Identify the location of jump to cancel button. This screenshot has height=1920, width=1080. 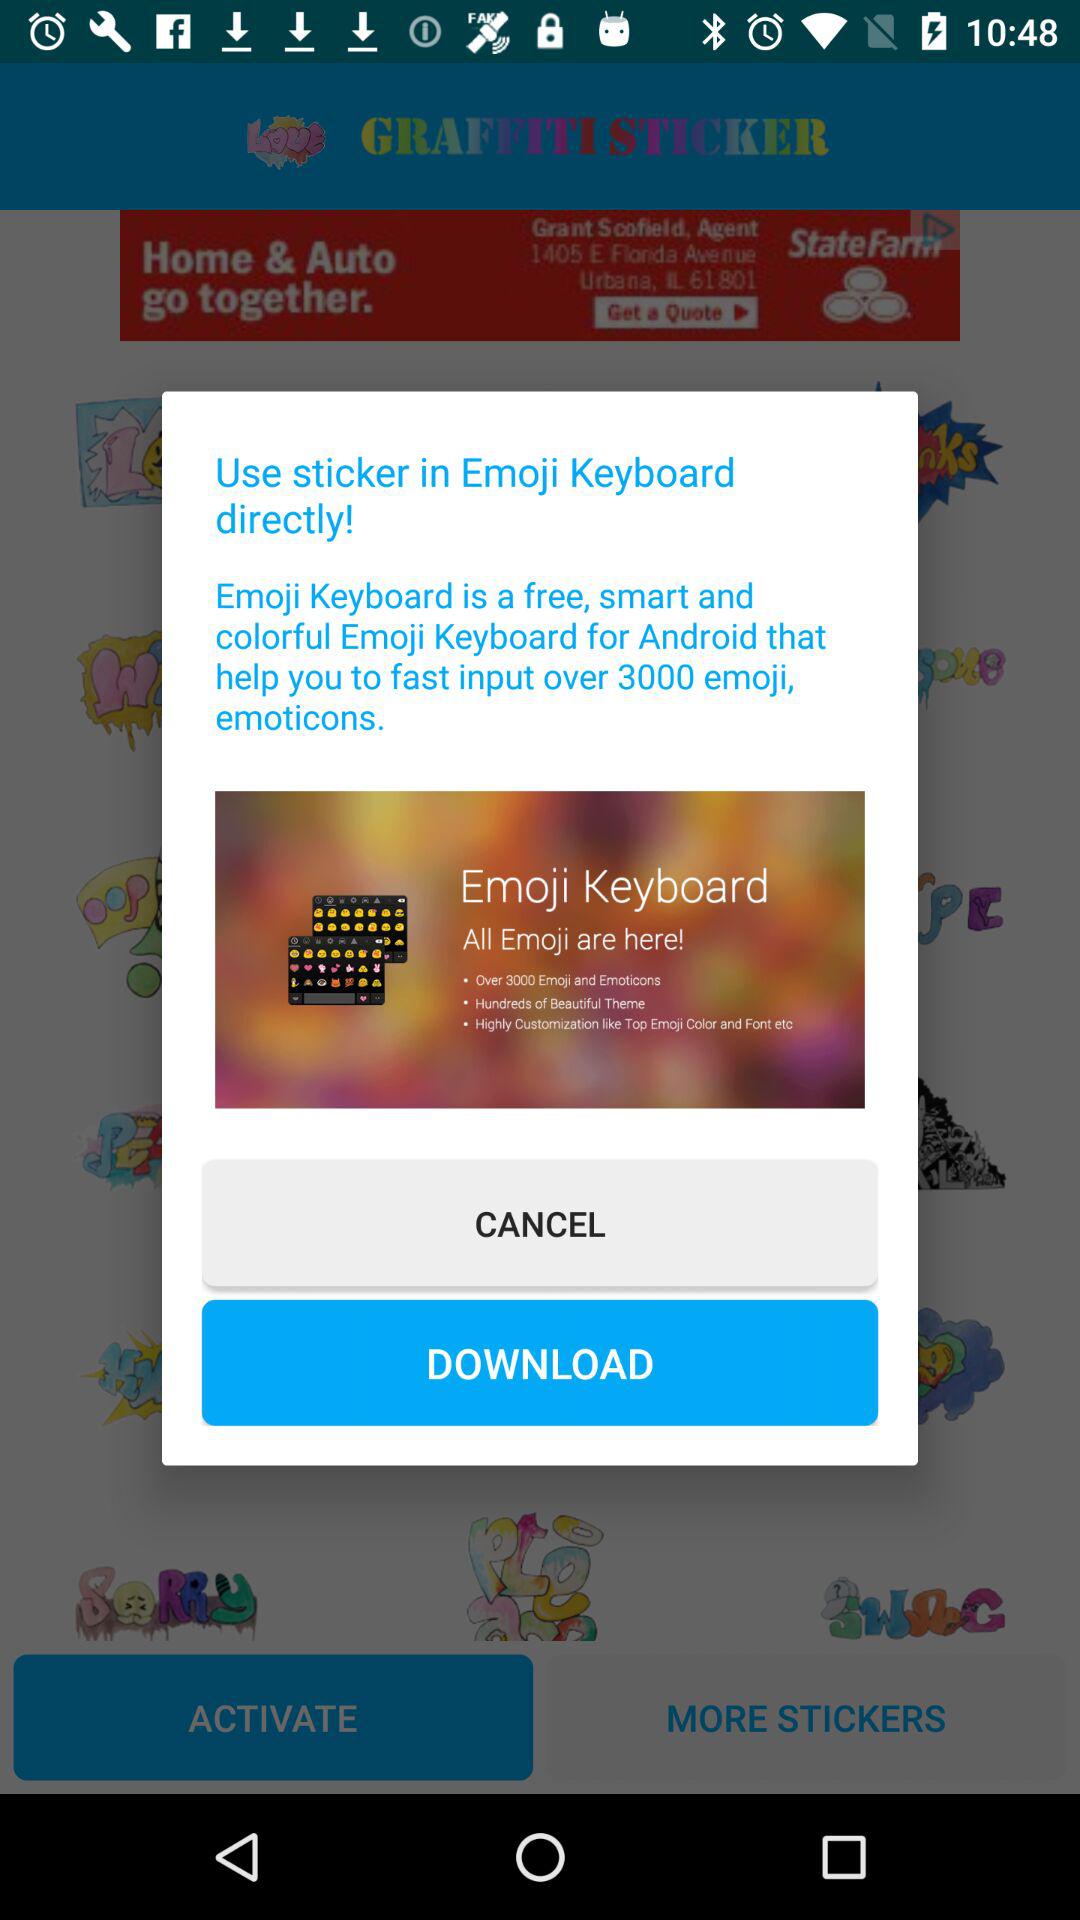
(540, 1223).